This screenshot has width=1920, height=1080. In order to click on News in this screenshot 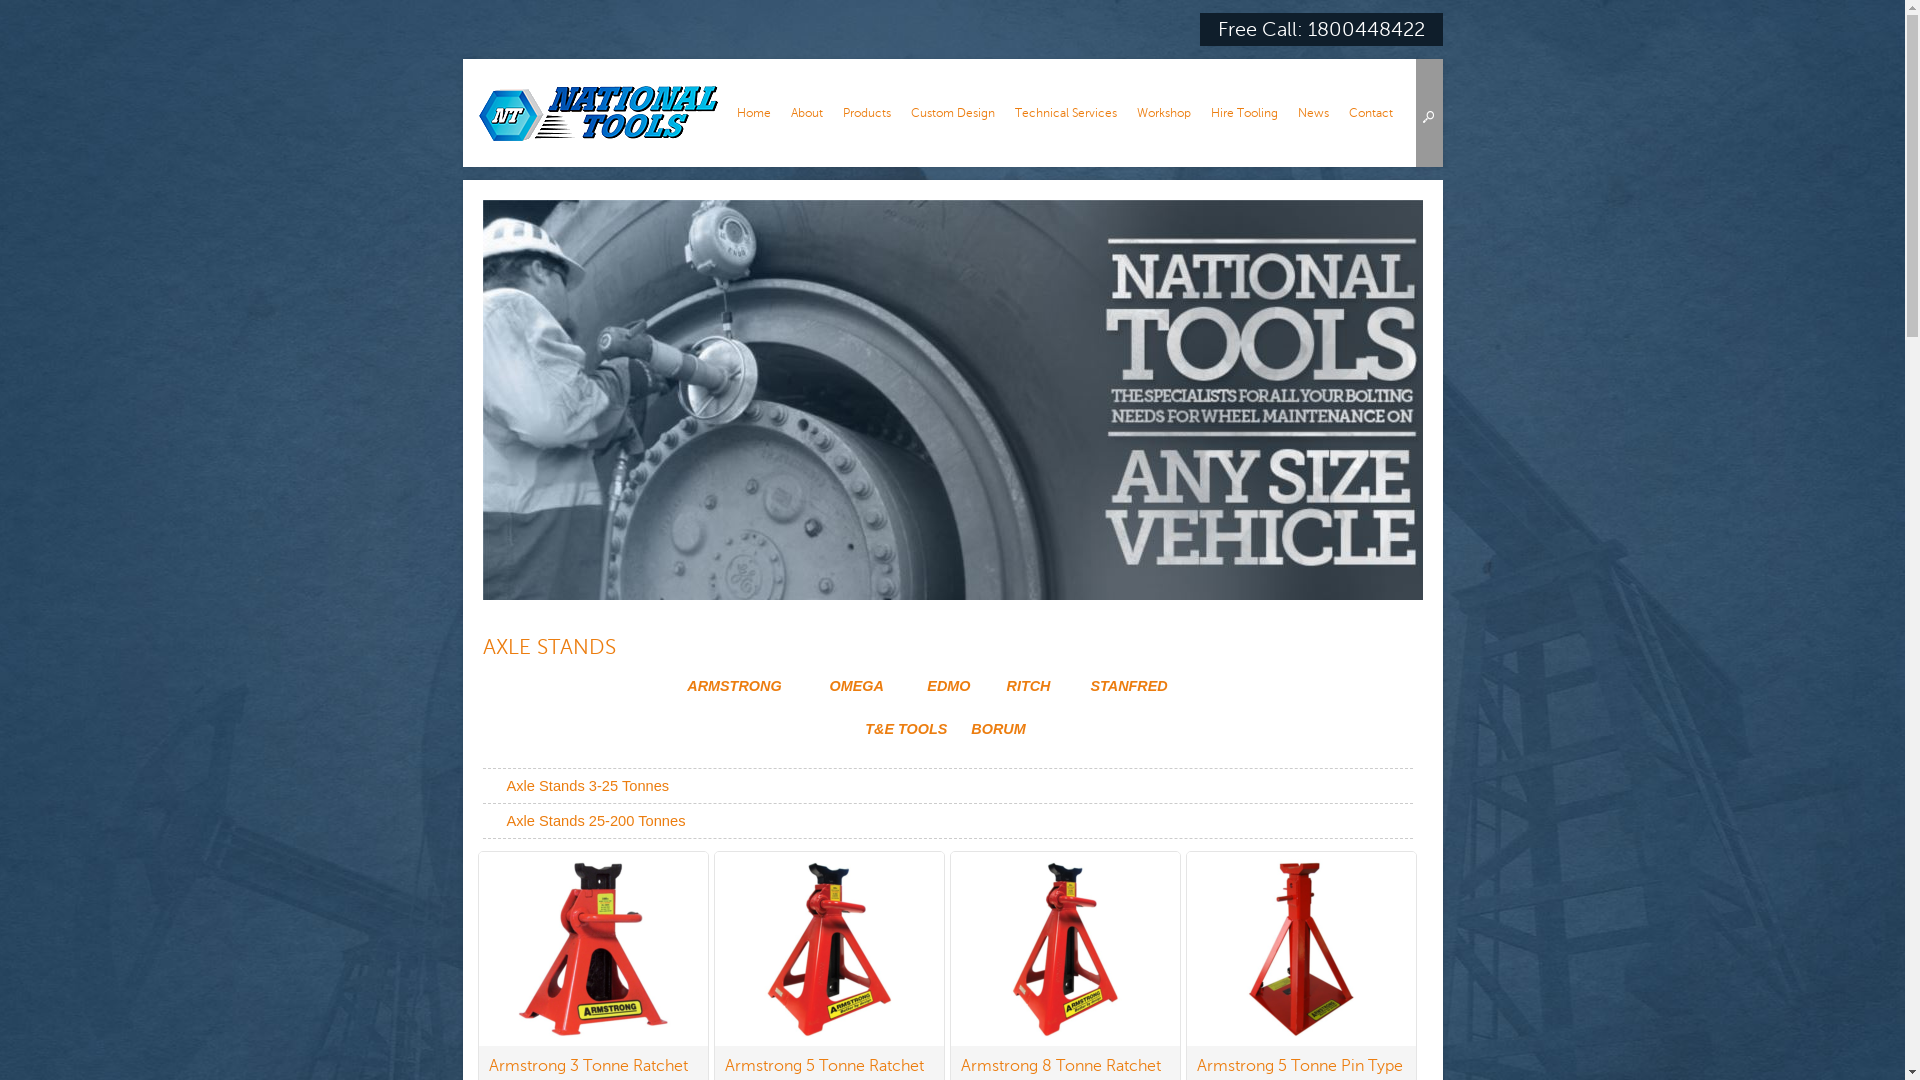, I will do `click(1314, 113)`.